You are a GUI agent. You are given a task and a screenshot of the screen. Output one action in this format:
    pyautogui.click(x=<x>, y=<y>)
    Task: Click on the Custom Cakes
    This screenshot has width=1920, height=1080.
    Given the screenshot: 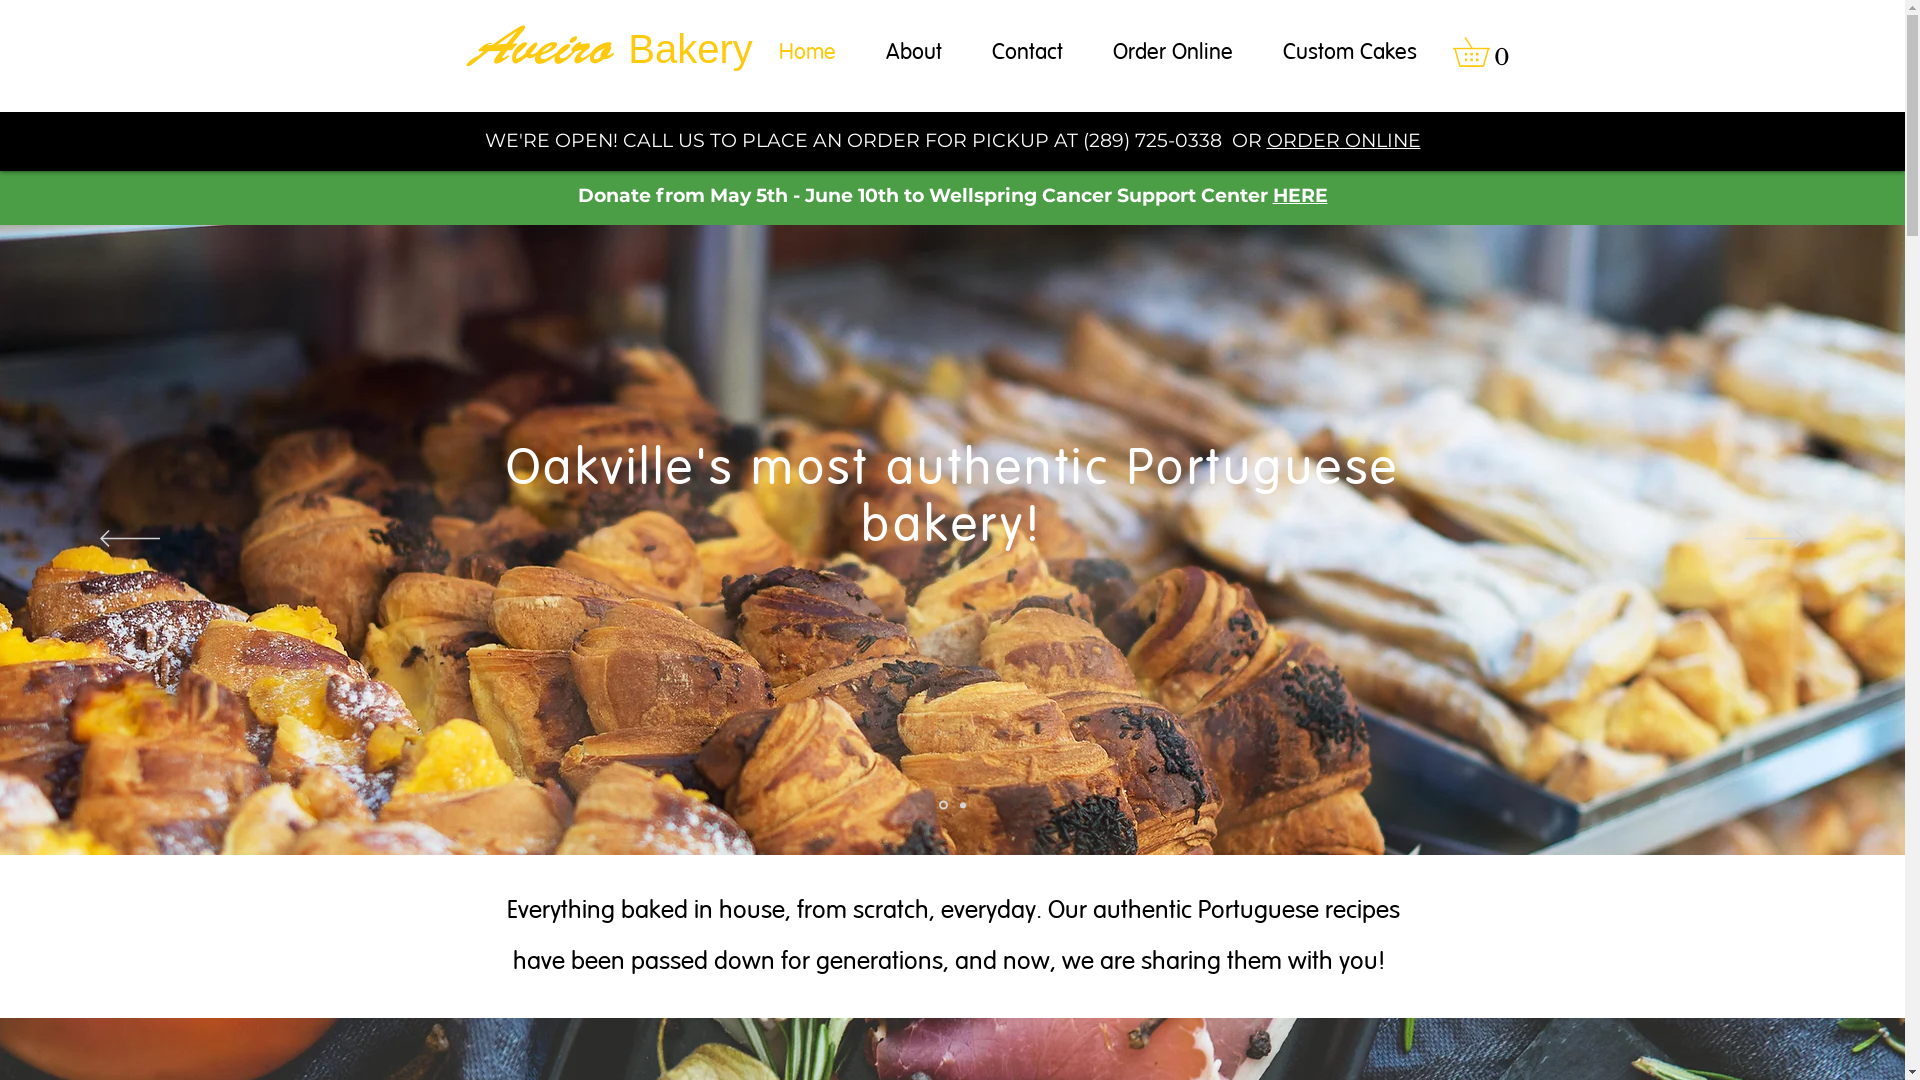 What is the action you would take?
    pyautogui.click(x=1350, y=52)
    